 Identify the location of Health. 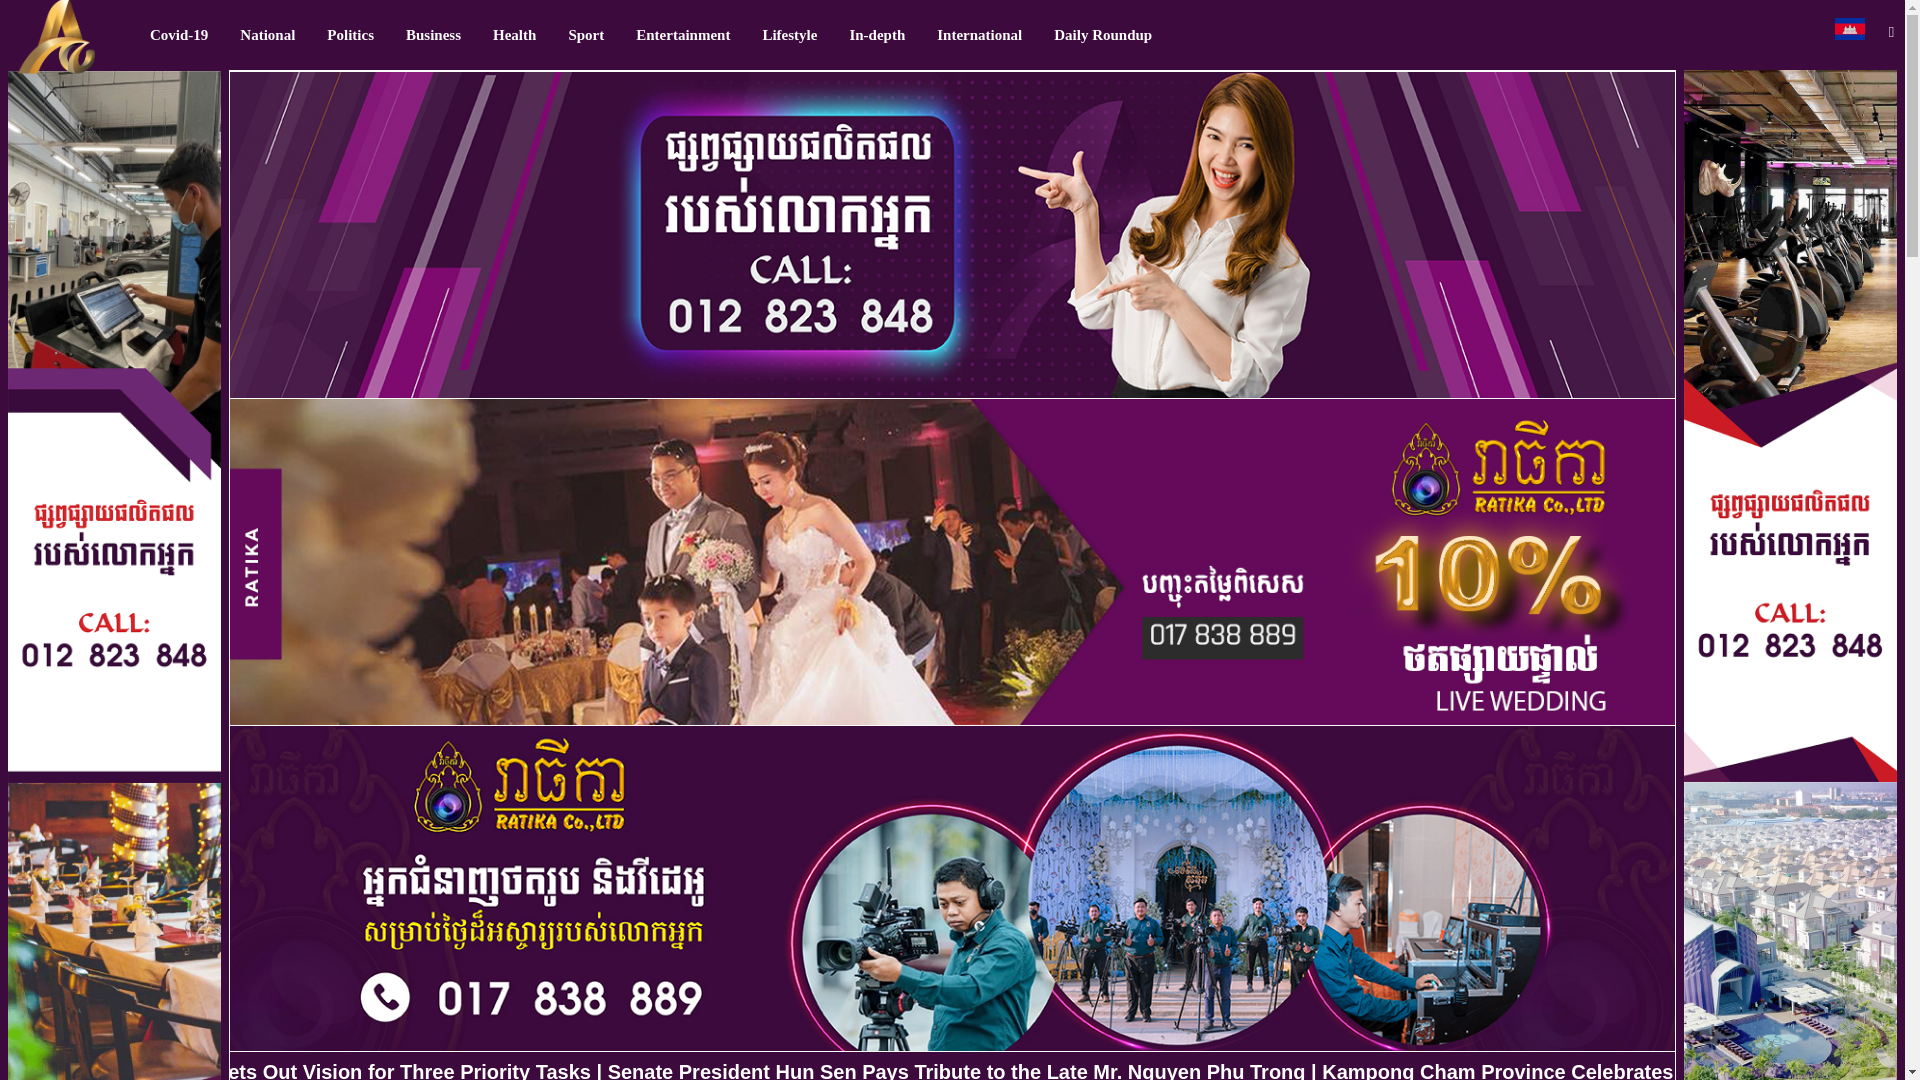
(514, 35).